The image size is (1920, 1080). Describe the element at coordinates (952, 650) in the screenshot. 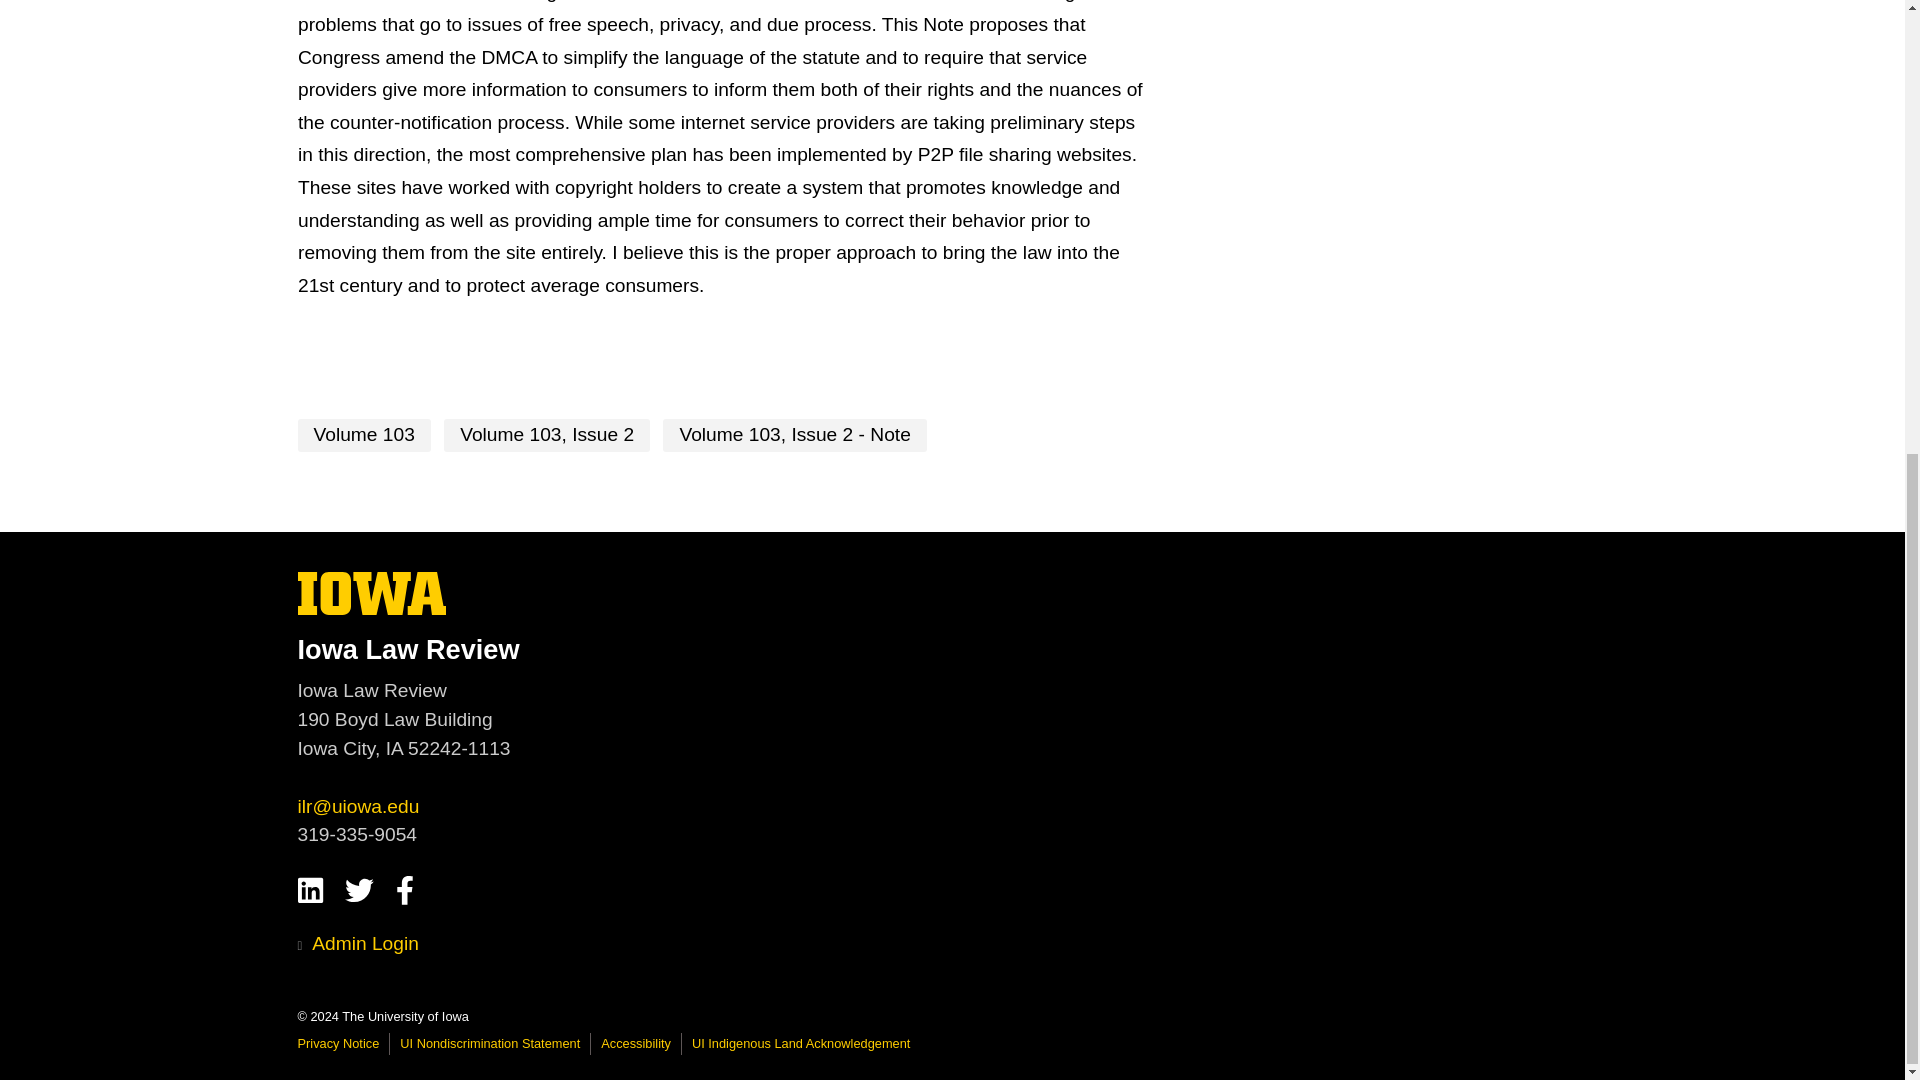

I see `Volume 103, Issue 2 - Note` at that location.